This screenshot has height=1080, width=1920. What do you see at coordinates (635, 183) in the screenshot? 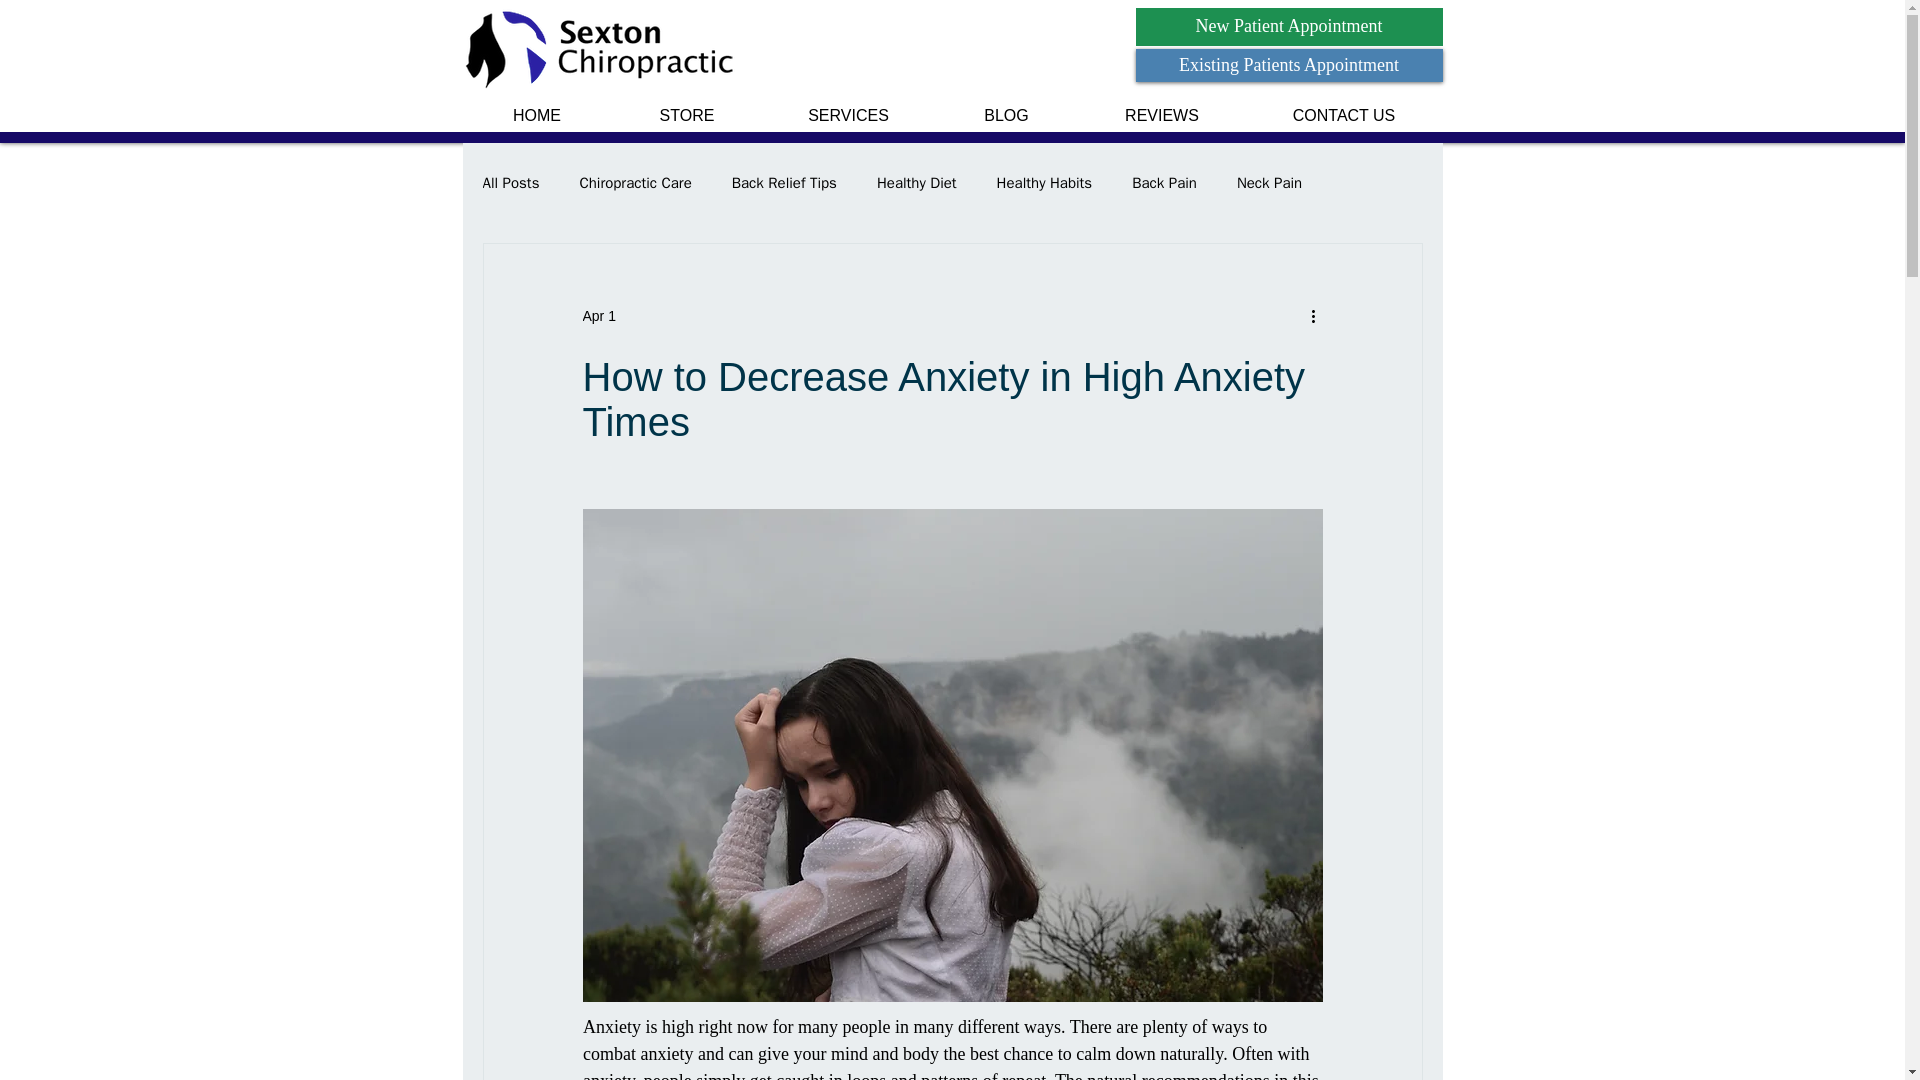
I see `Chiropractic Care` at bounding box center [635, 183].